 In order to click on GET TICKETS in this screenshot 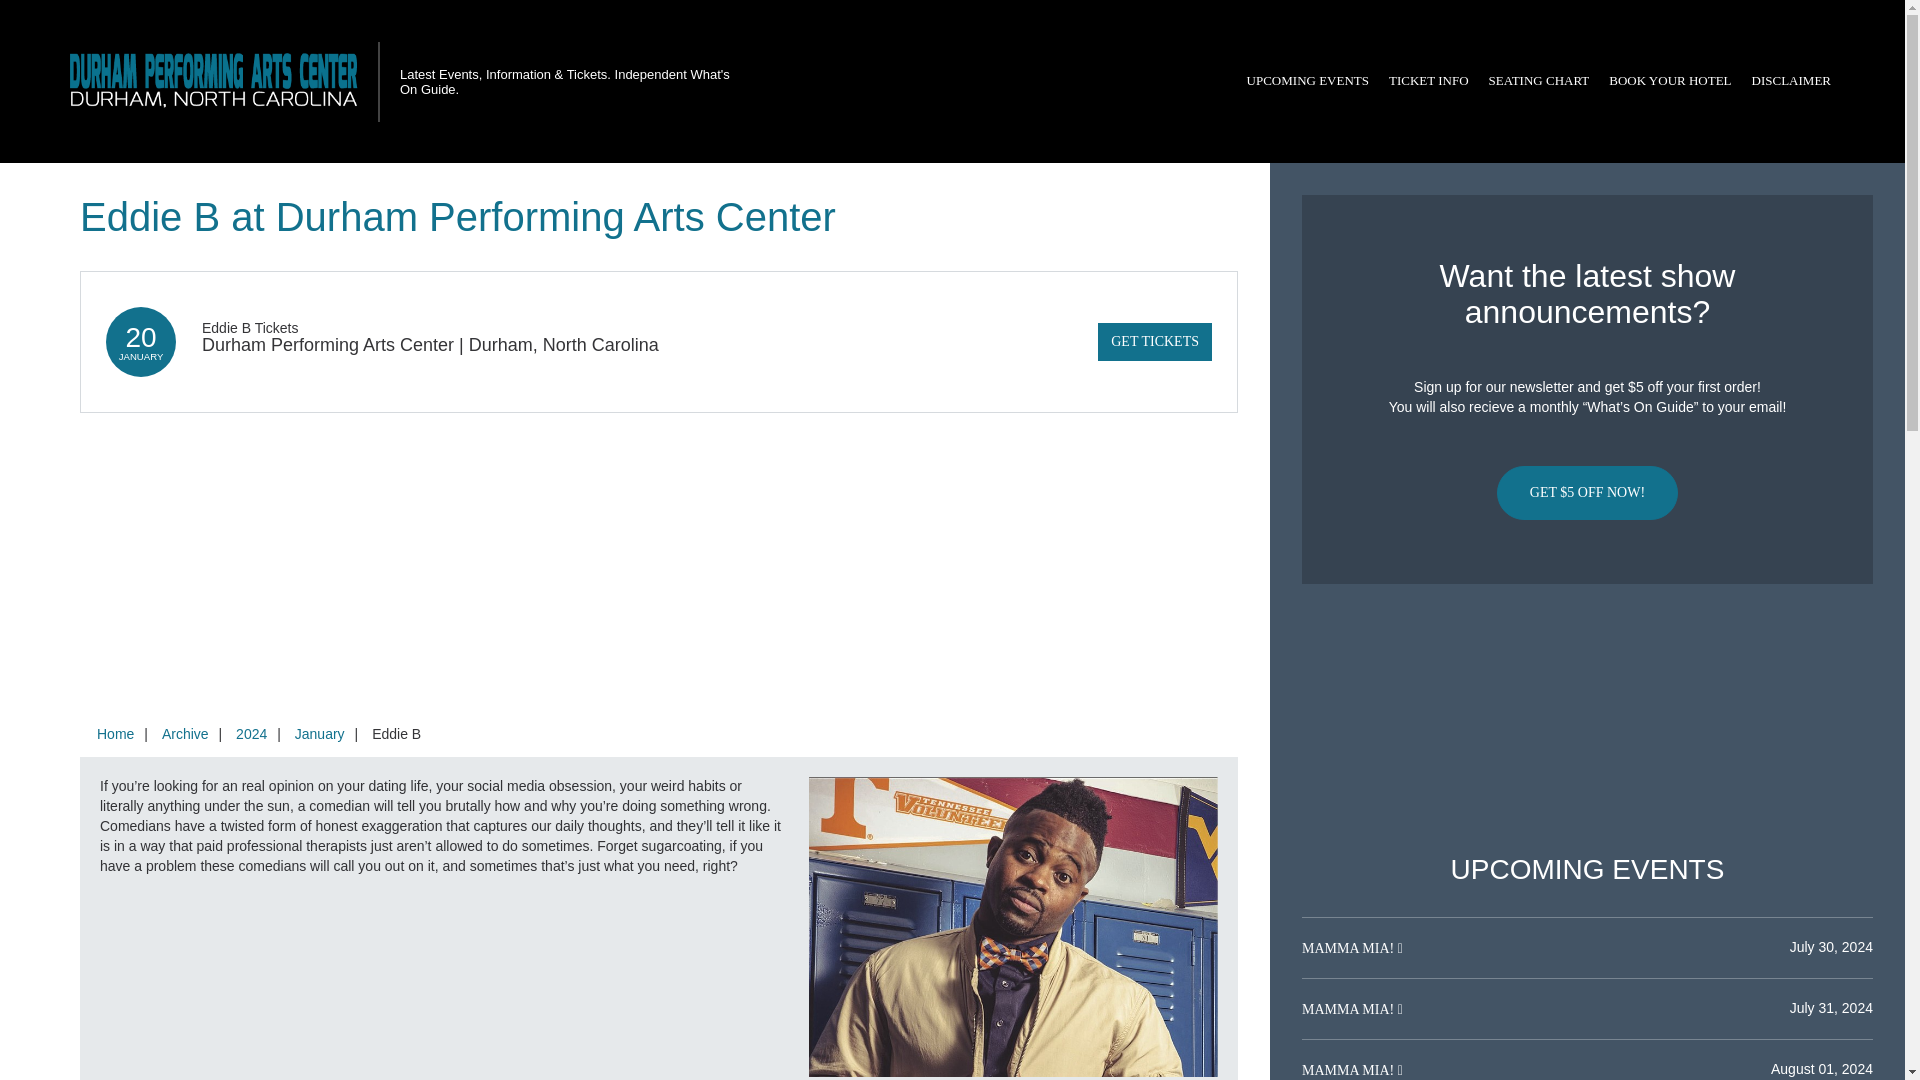, I will do `click(1154, 341)`.